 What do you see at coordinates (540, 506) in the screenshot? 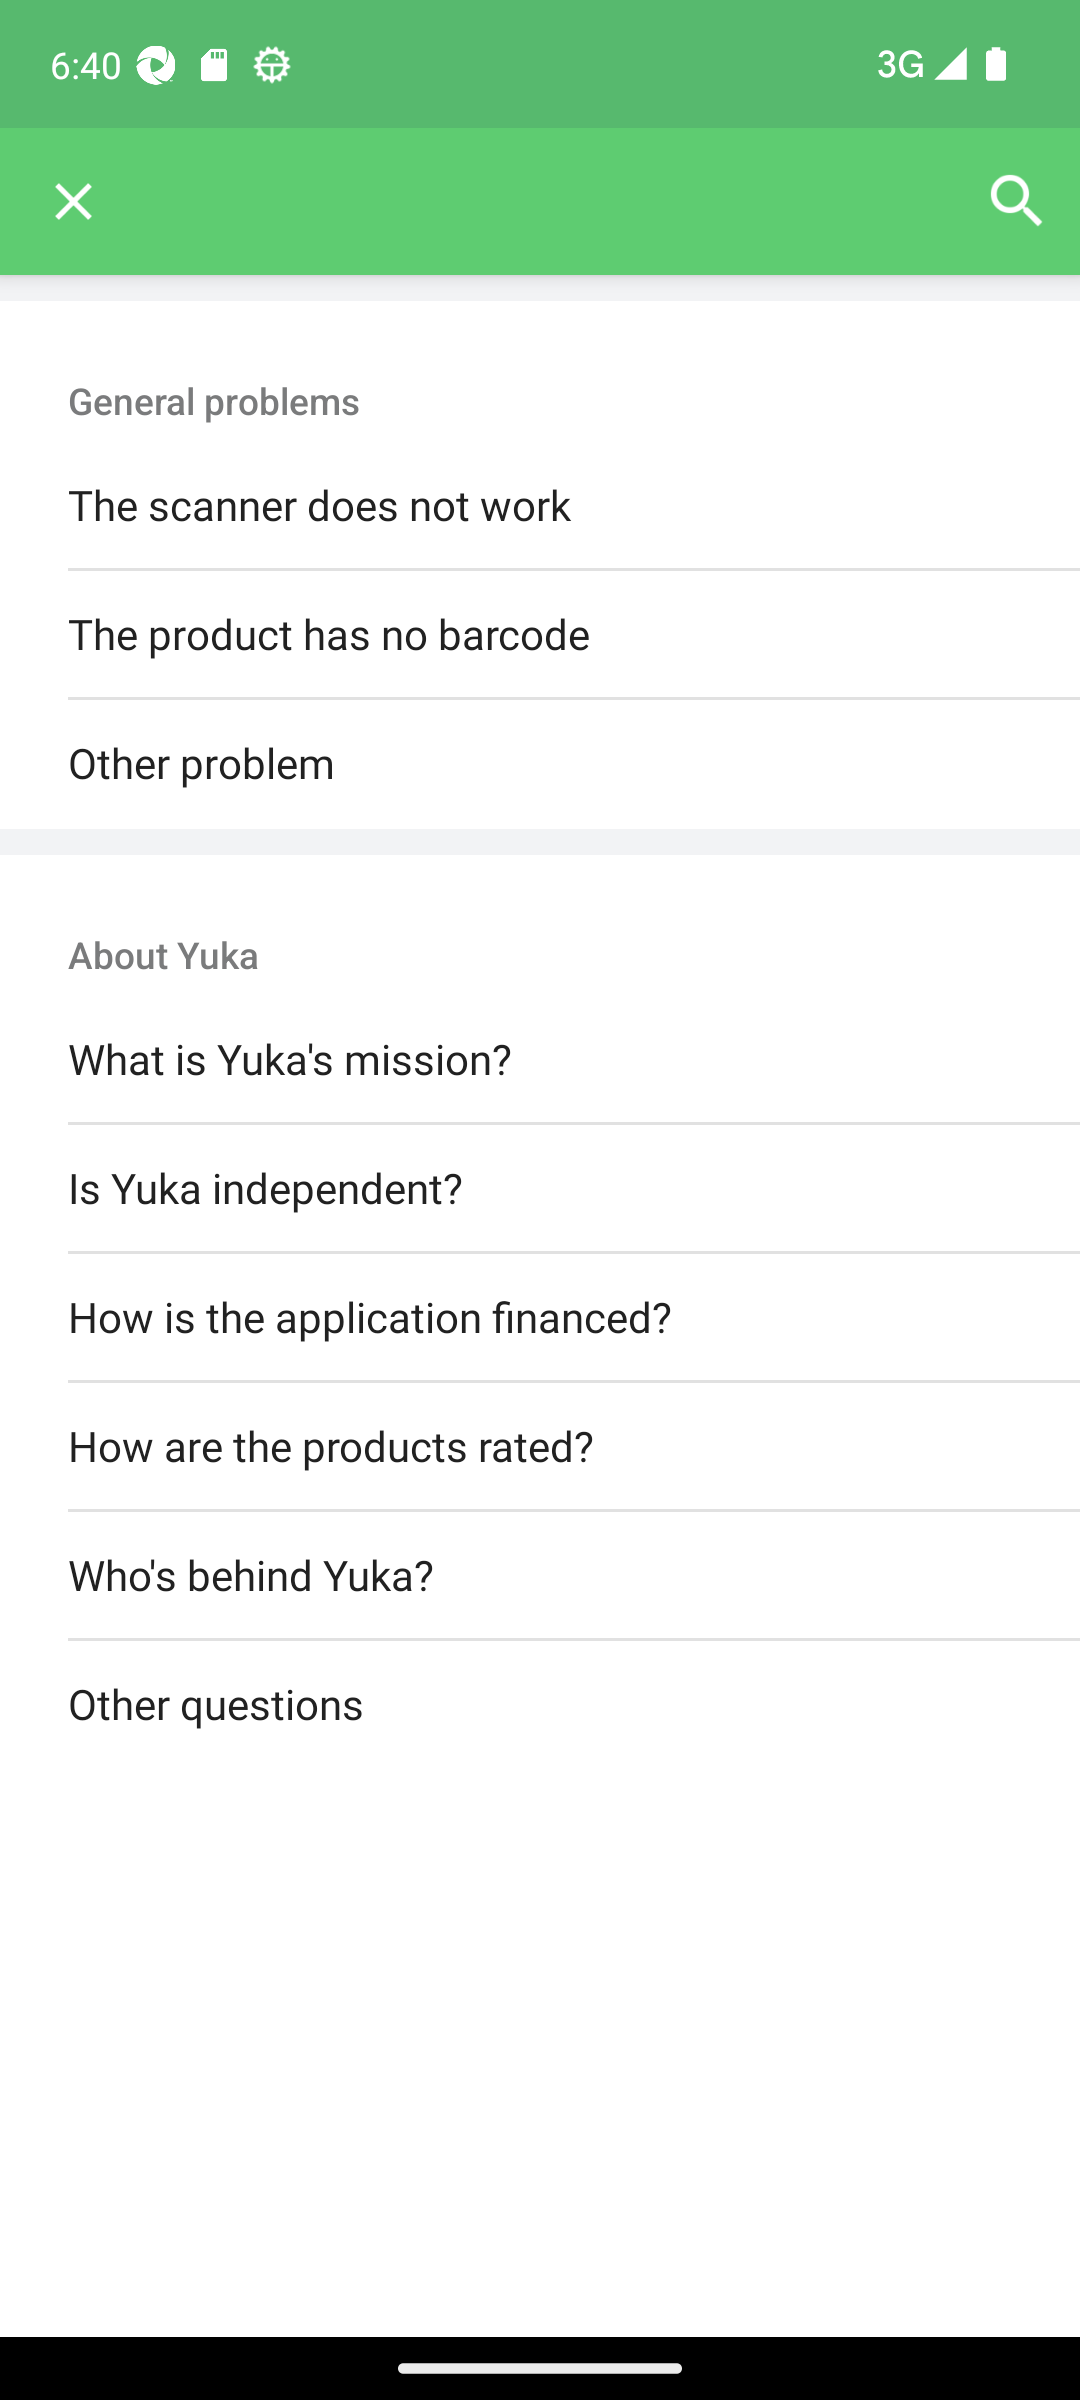
I see `The scanner does not work` at bounding box center [540, 506].